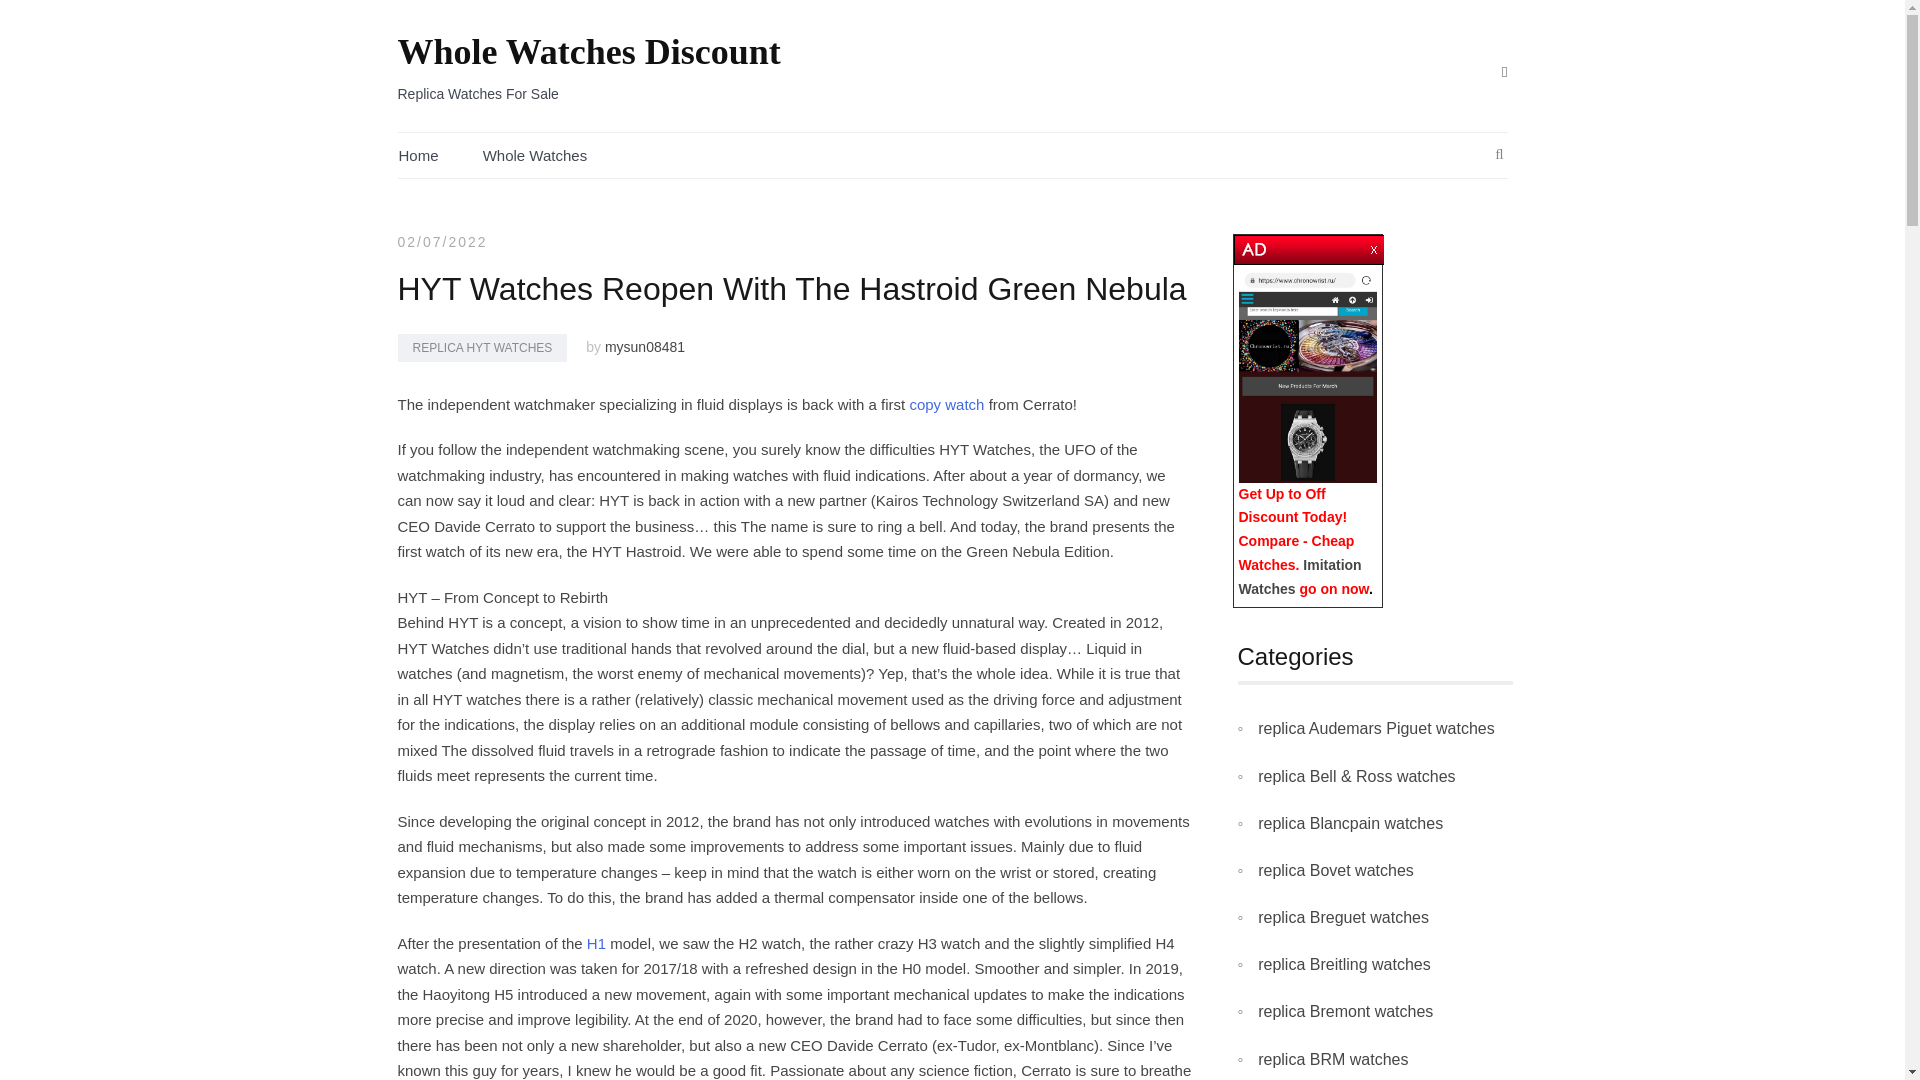 The width and height of the screenshot is (1920, 1080). Describe the element at coordinates (1376, 728) in the screenshot. I see `replica Audemars Piguet watches` at that location.